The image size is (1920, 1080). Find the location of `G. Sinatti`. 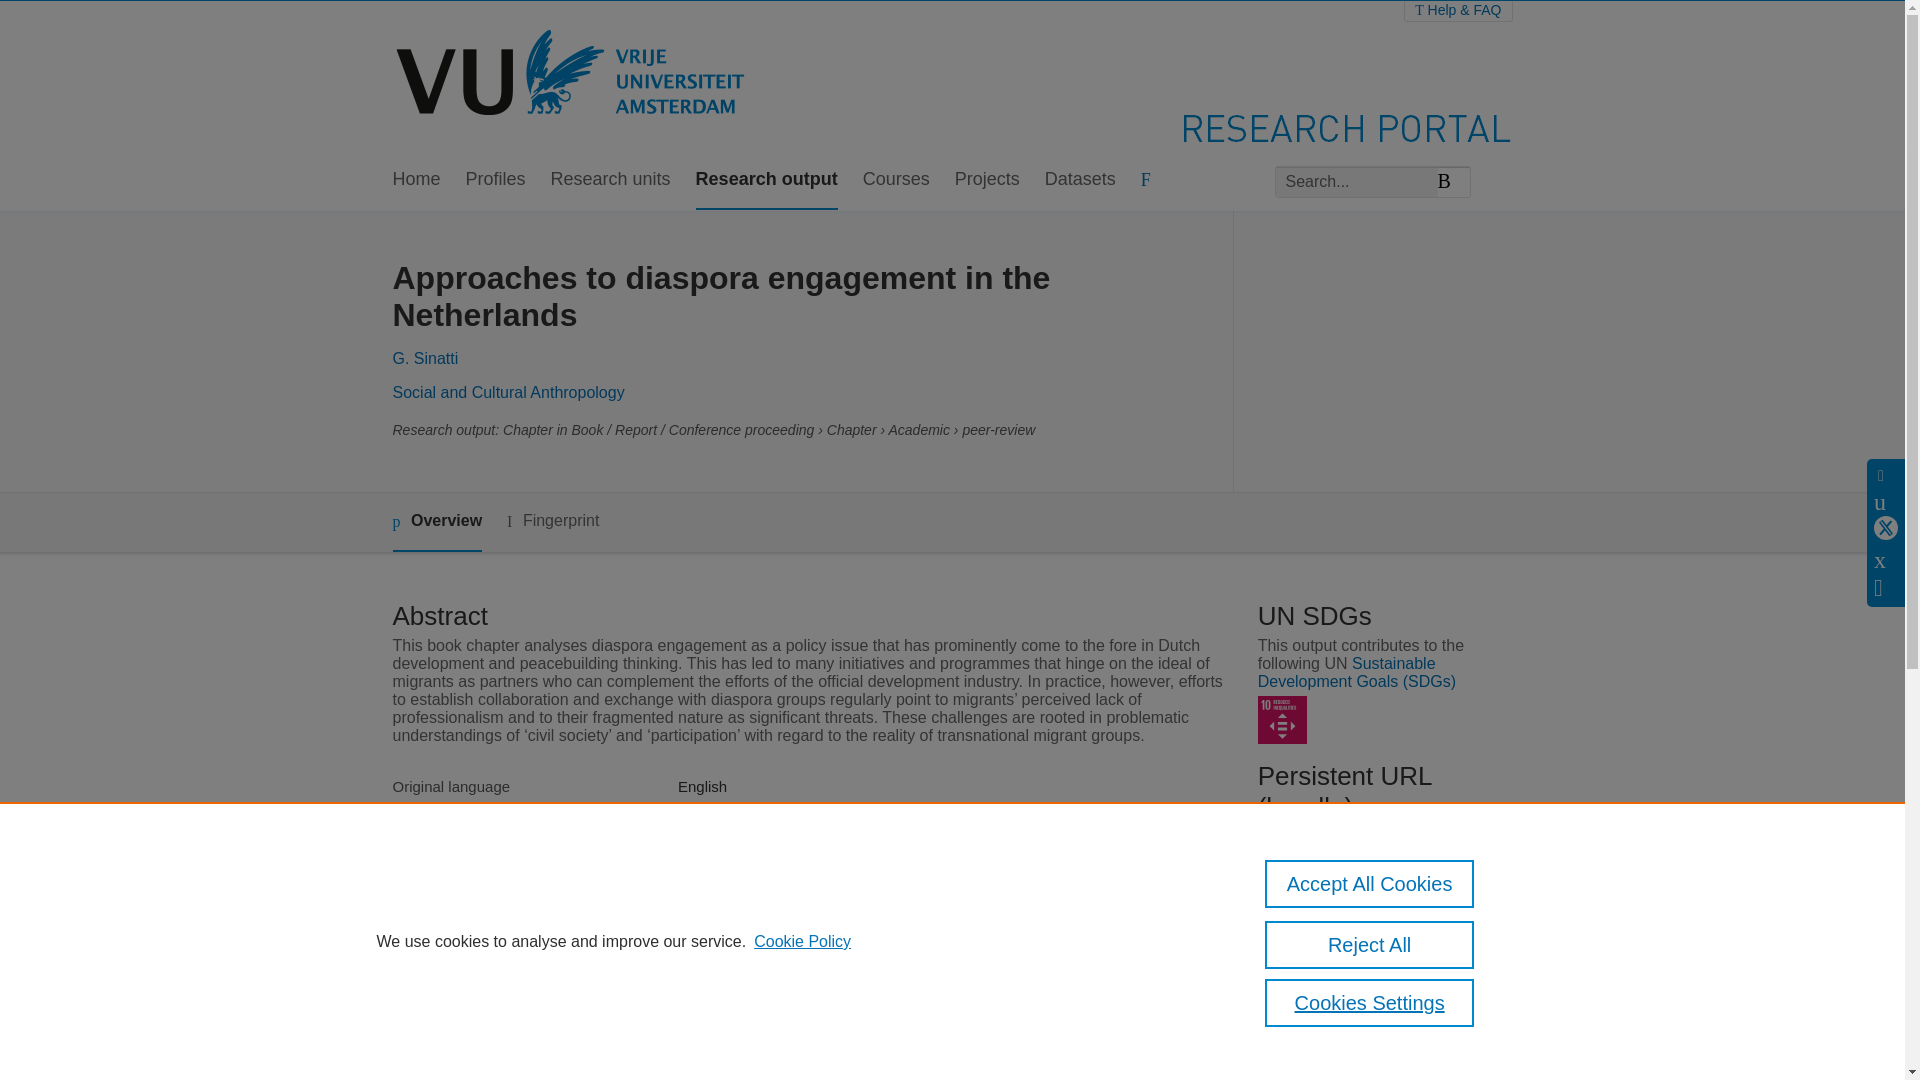

G. Sinatti is located at coordinates (424, 358).